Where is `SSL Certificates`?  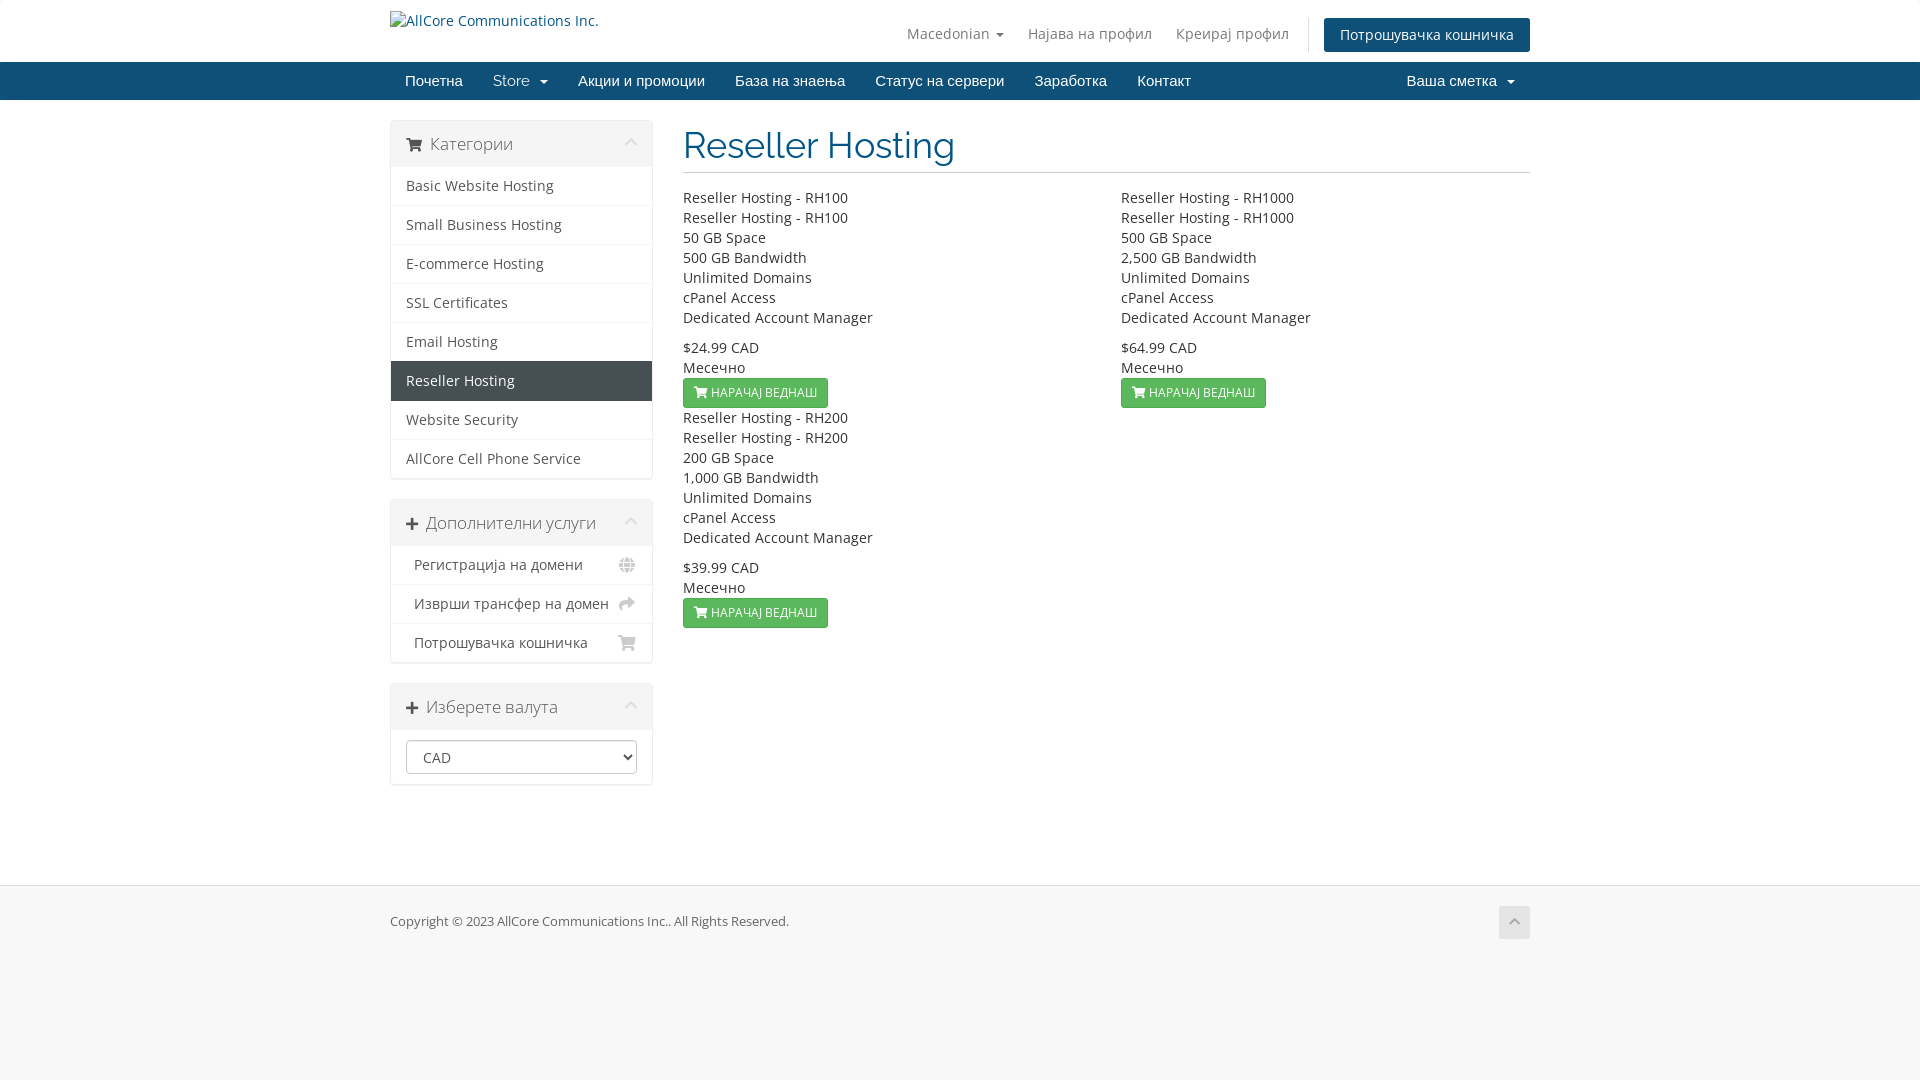
SSL Certificates is located at coordinates (522, 303).